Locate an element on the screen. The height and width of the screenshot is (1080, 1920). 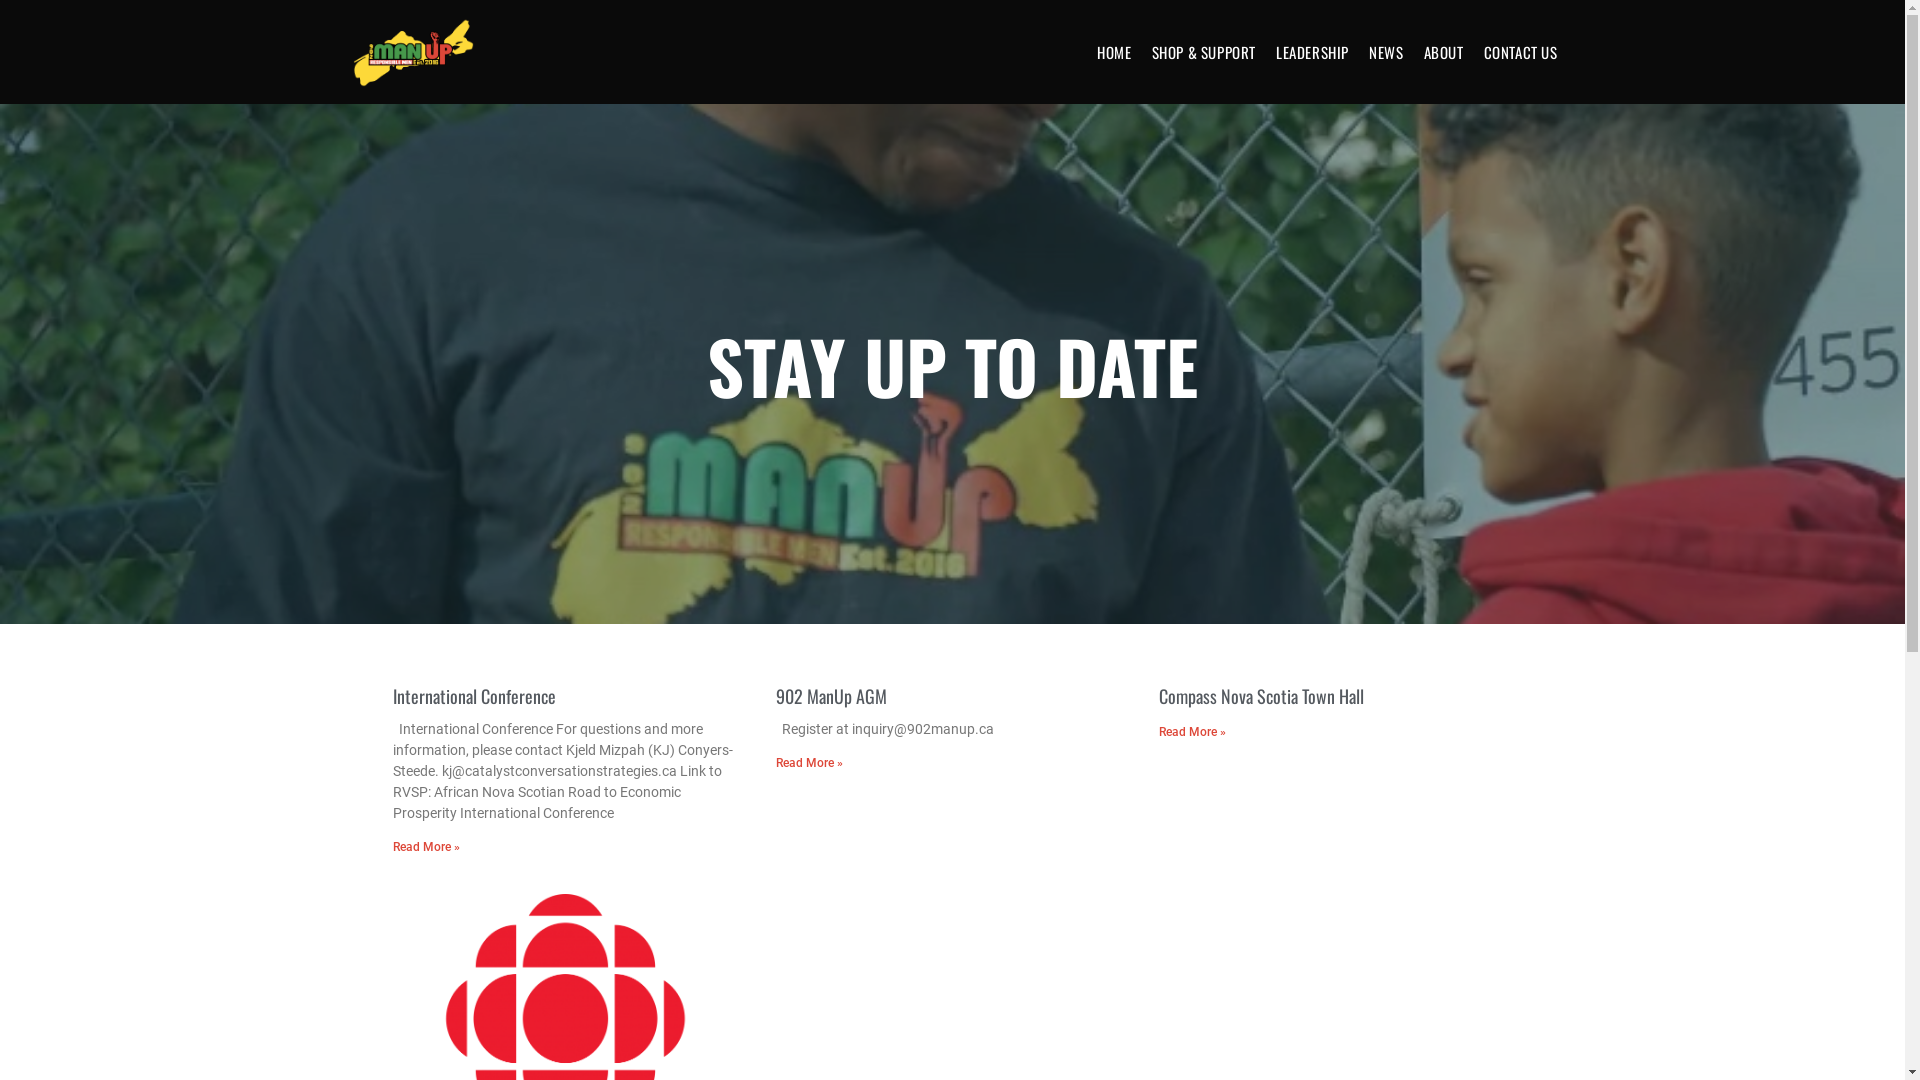
HOME is located at coordinates (1114, 52).